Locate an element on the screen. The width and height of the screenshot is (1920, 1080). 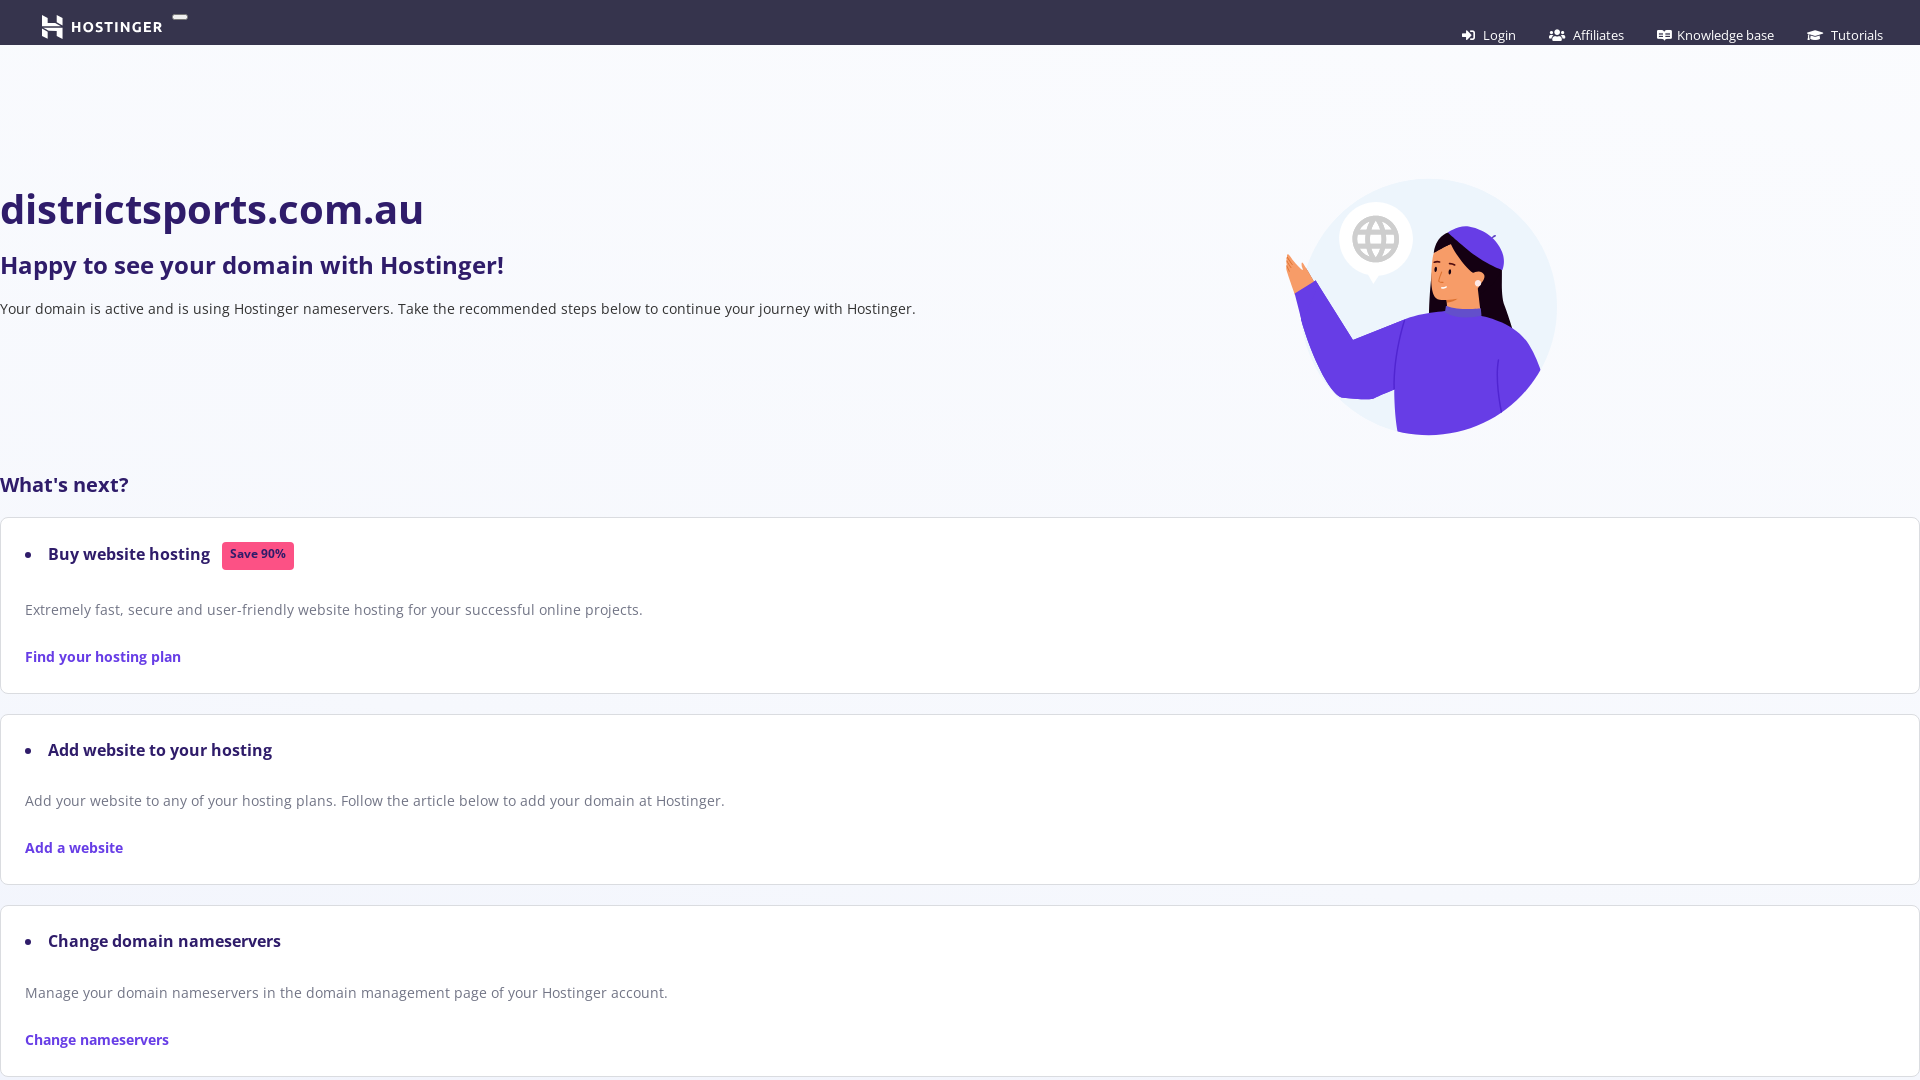
Find your hosting plan is located at coordinates (103, 656).